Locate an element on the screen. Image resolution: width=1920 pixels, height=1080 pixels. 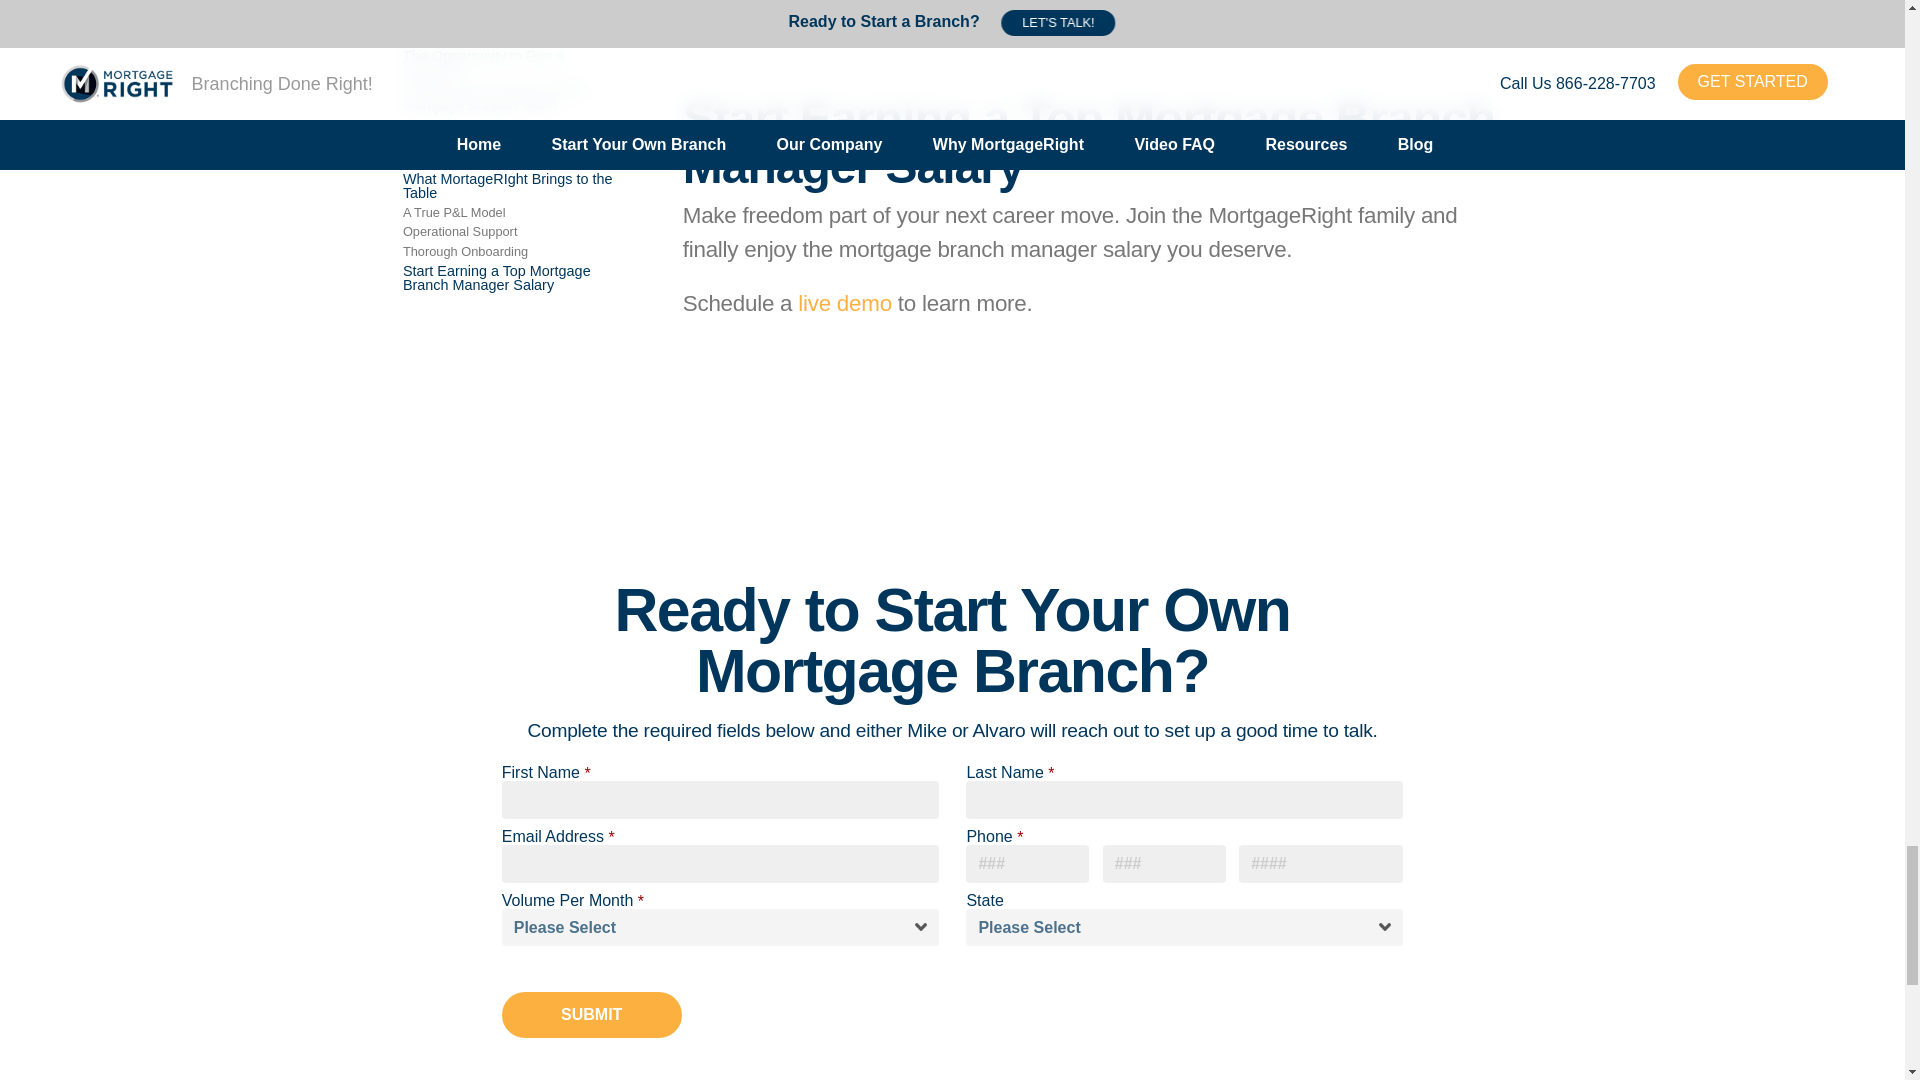
Submit is located at coordinates (591, 1014).